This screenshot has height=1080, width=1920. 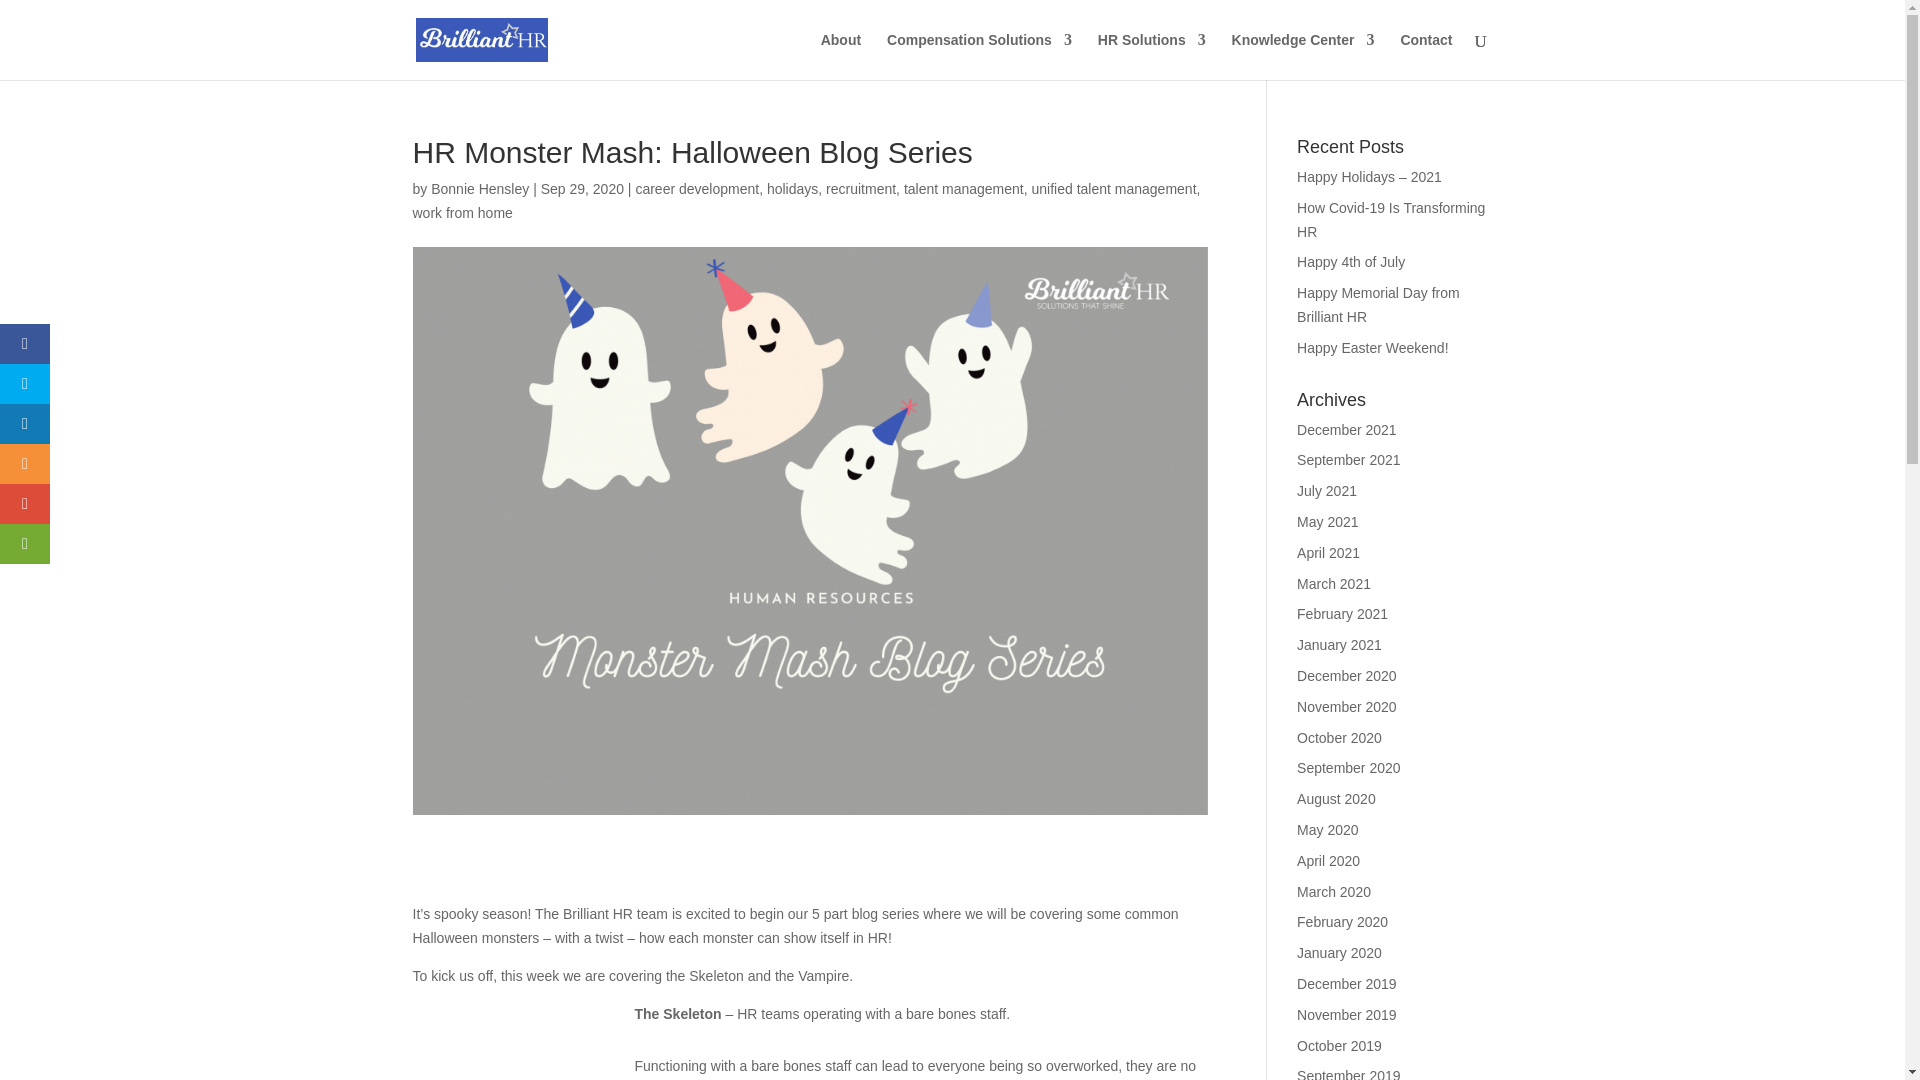 I want to click on Contact, so click(x=1425, y=56).